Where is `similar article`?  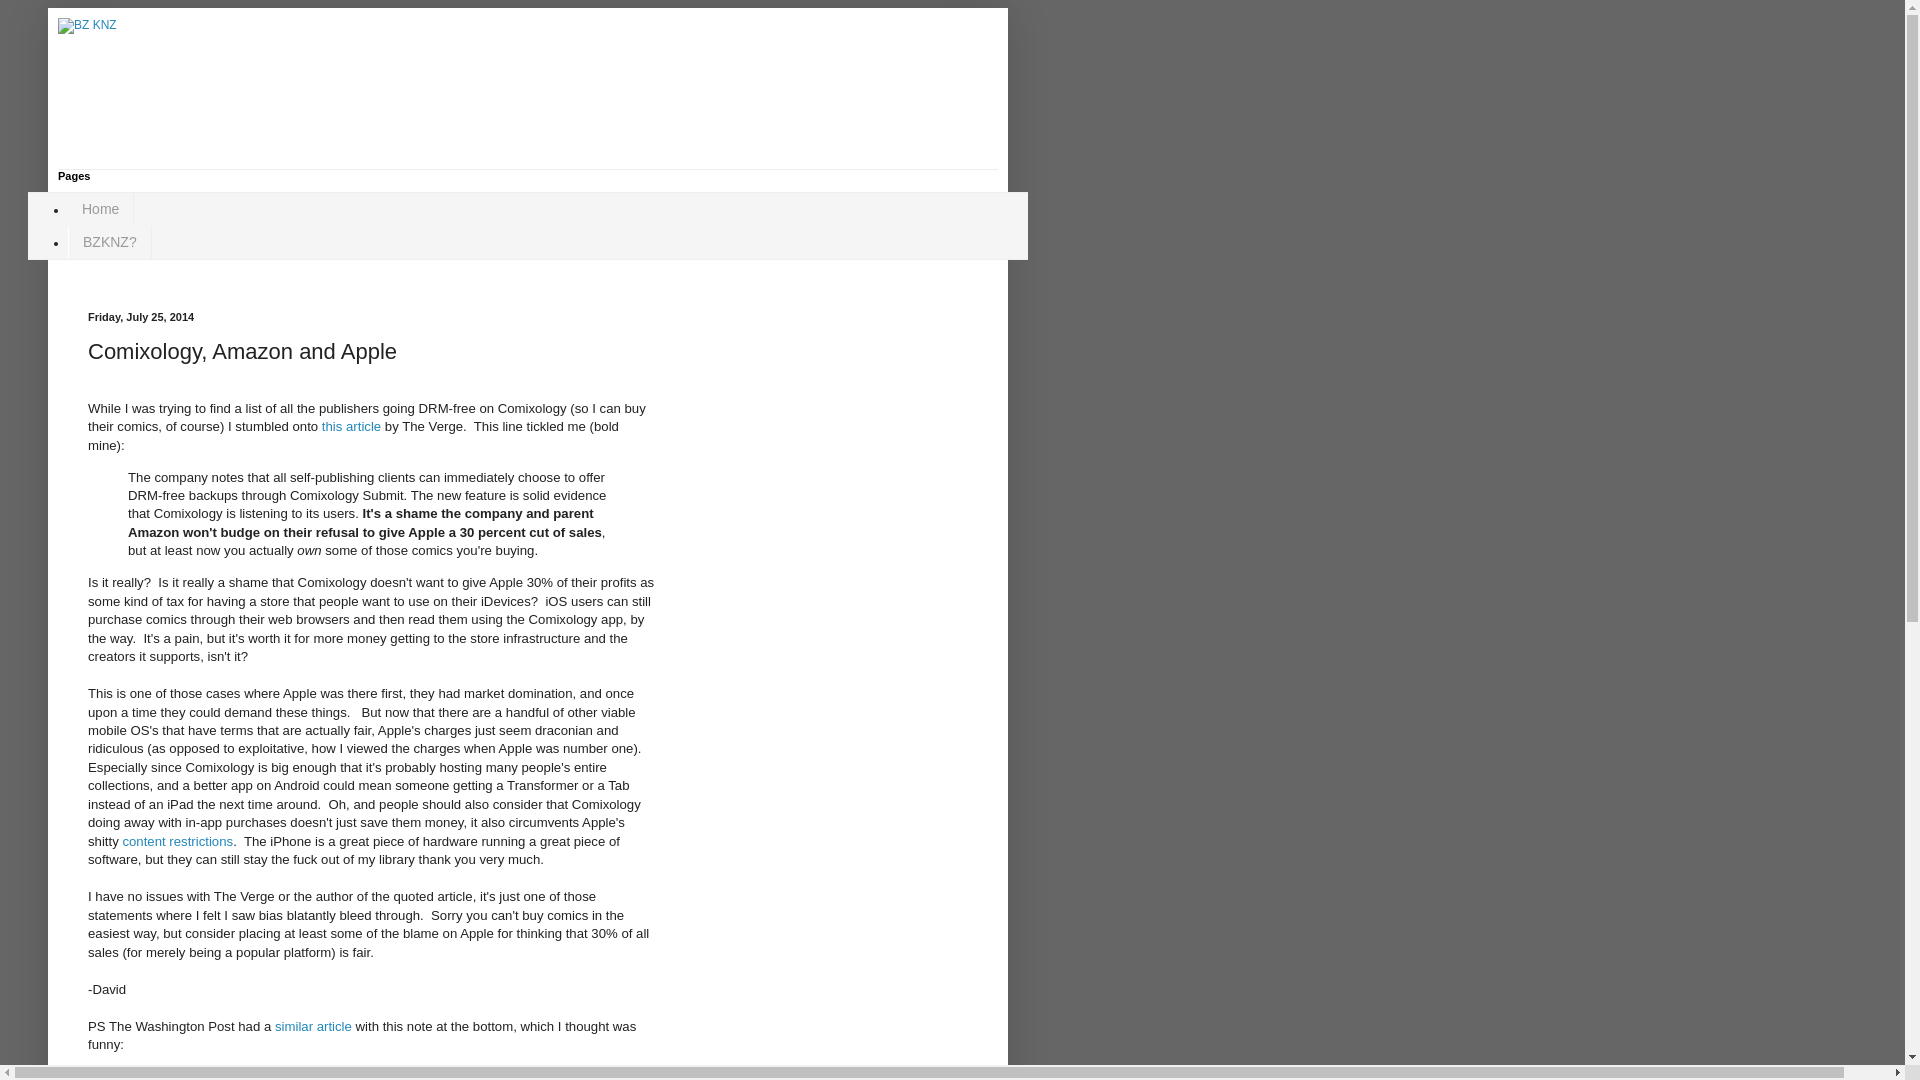
similar article is located at coordinates (312, 1026).